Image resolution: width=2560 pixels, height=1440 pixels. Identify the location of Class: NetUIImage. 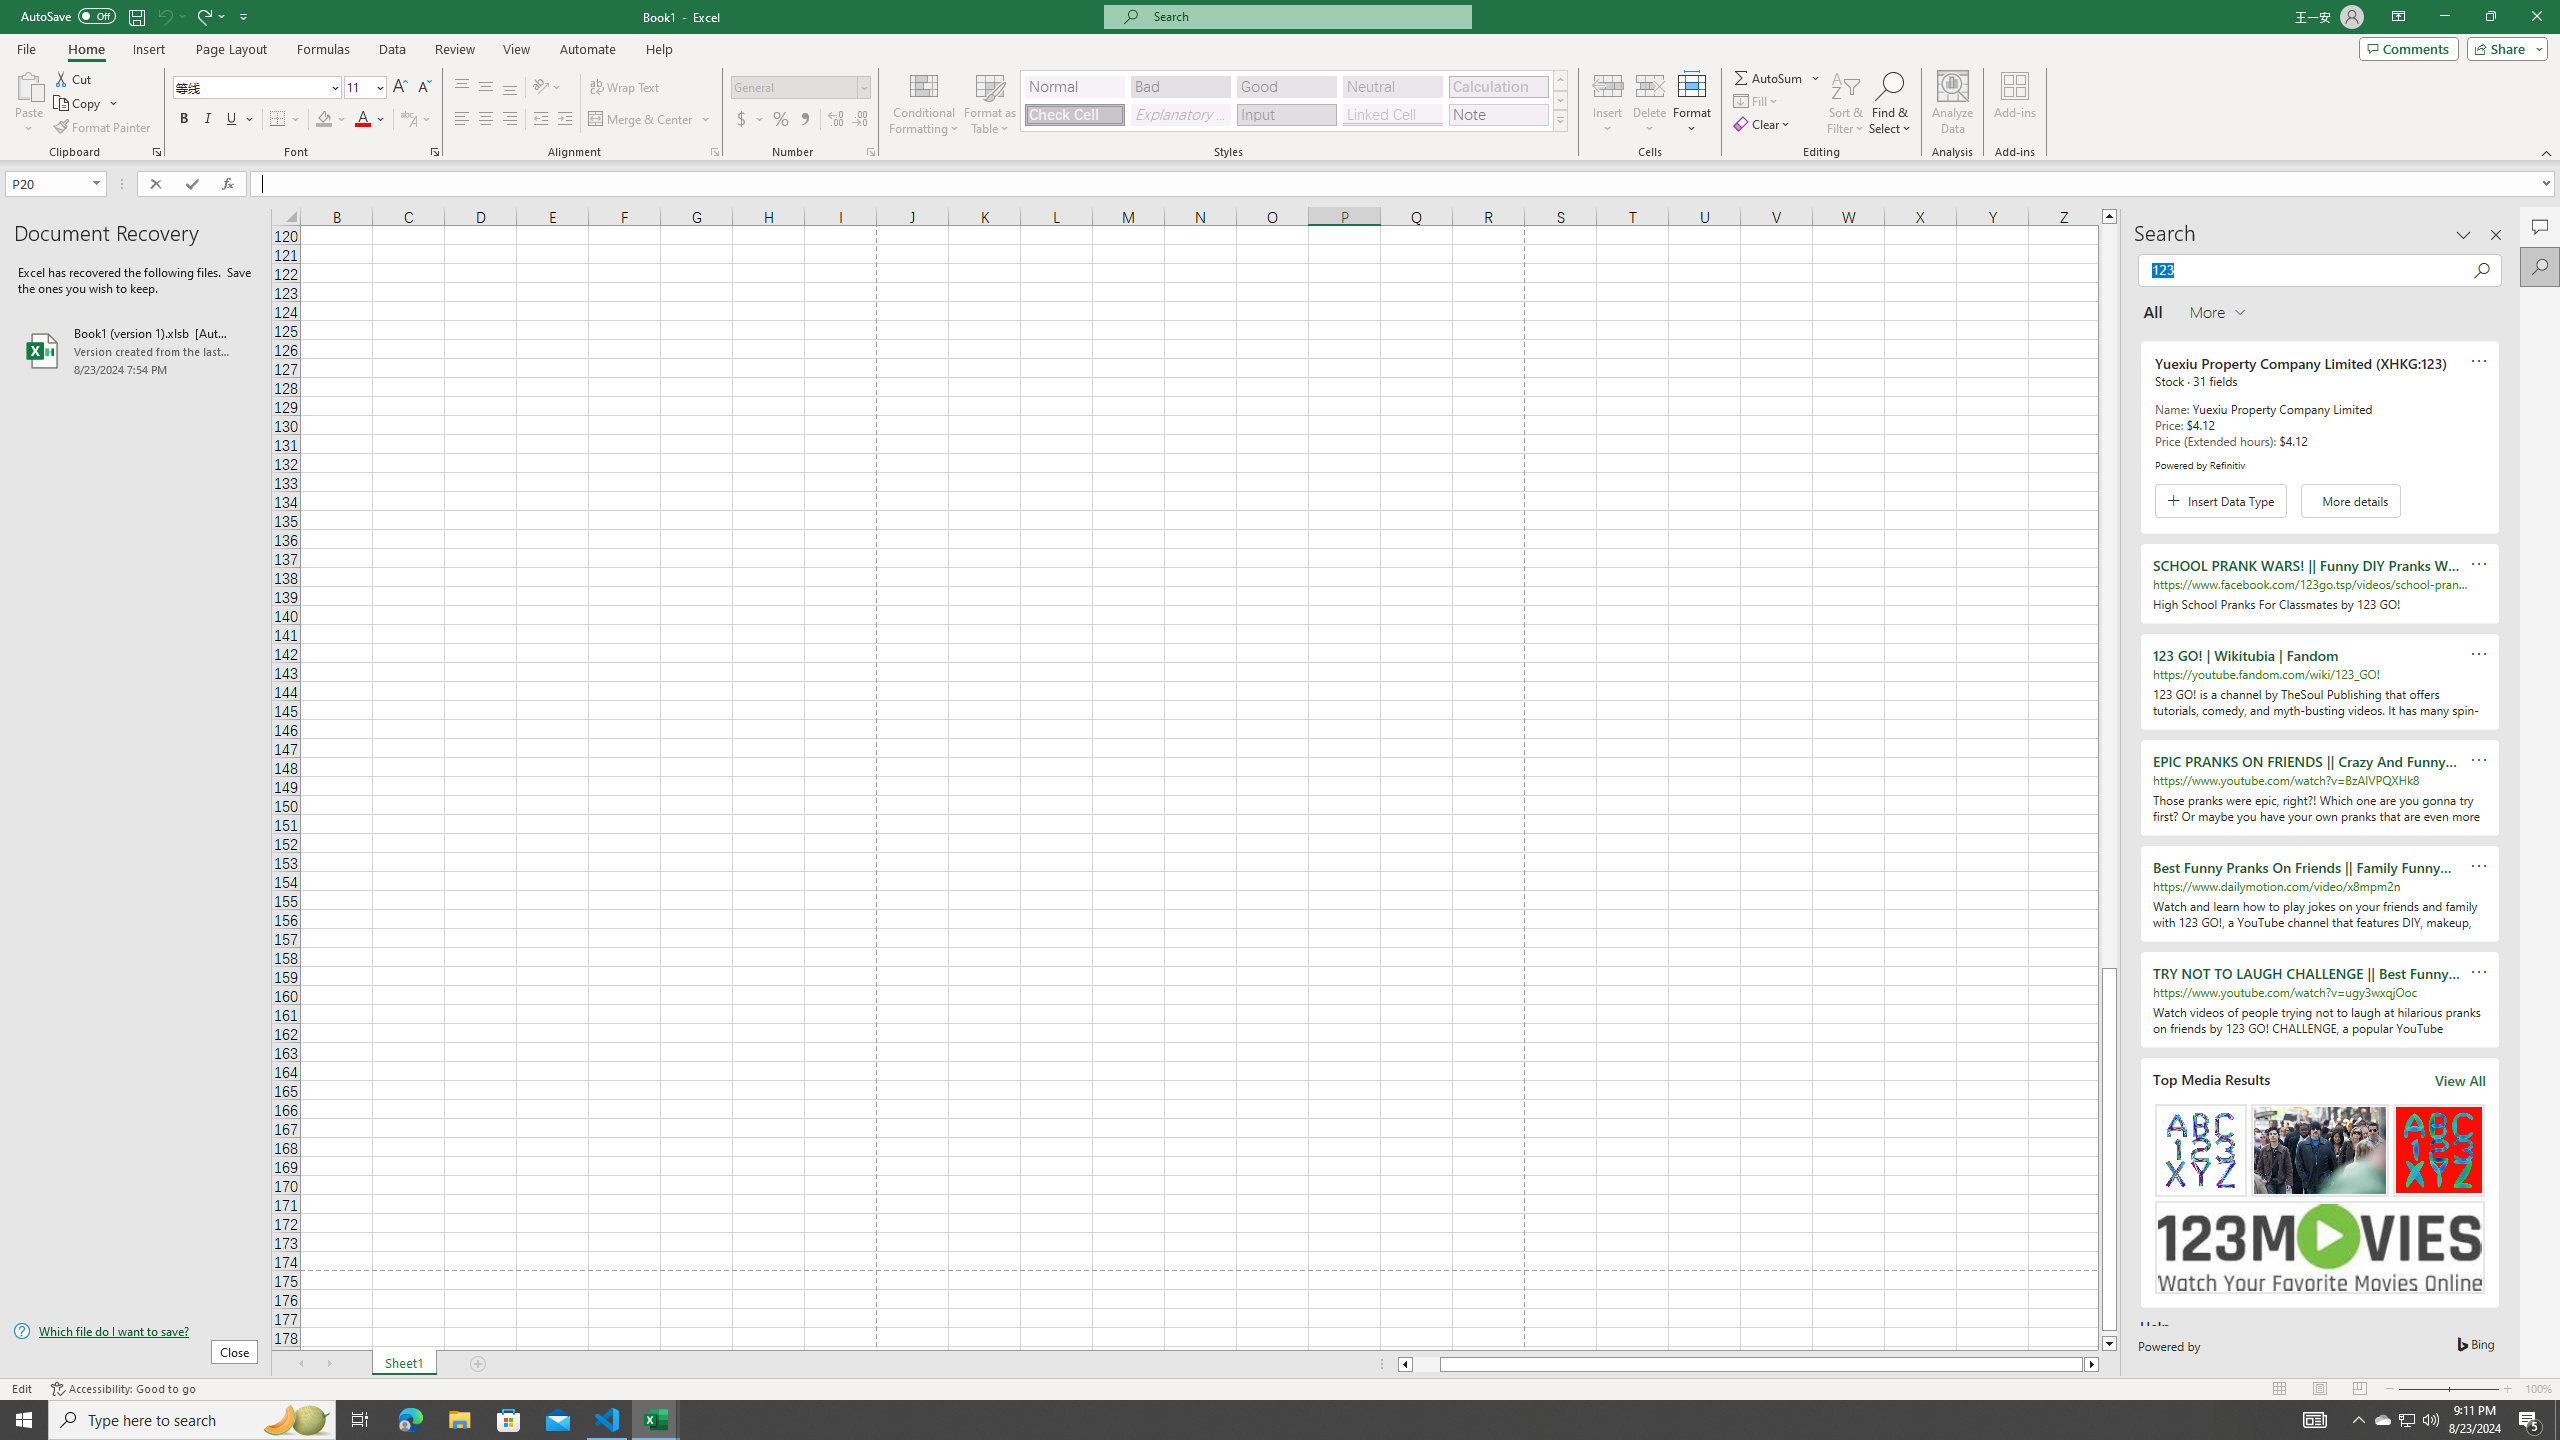
(1560, 120).